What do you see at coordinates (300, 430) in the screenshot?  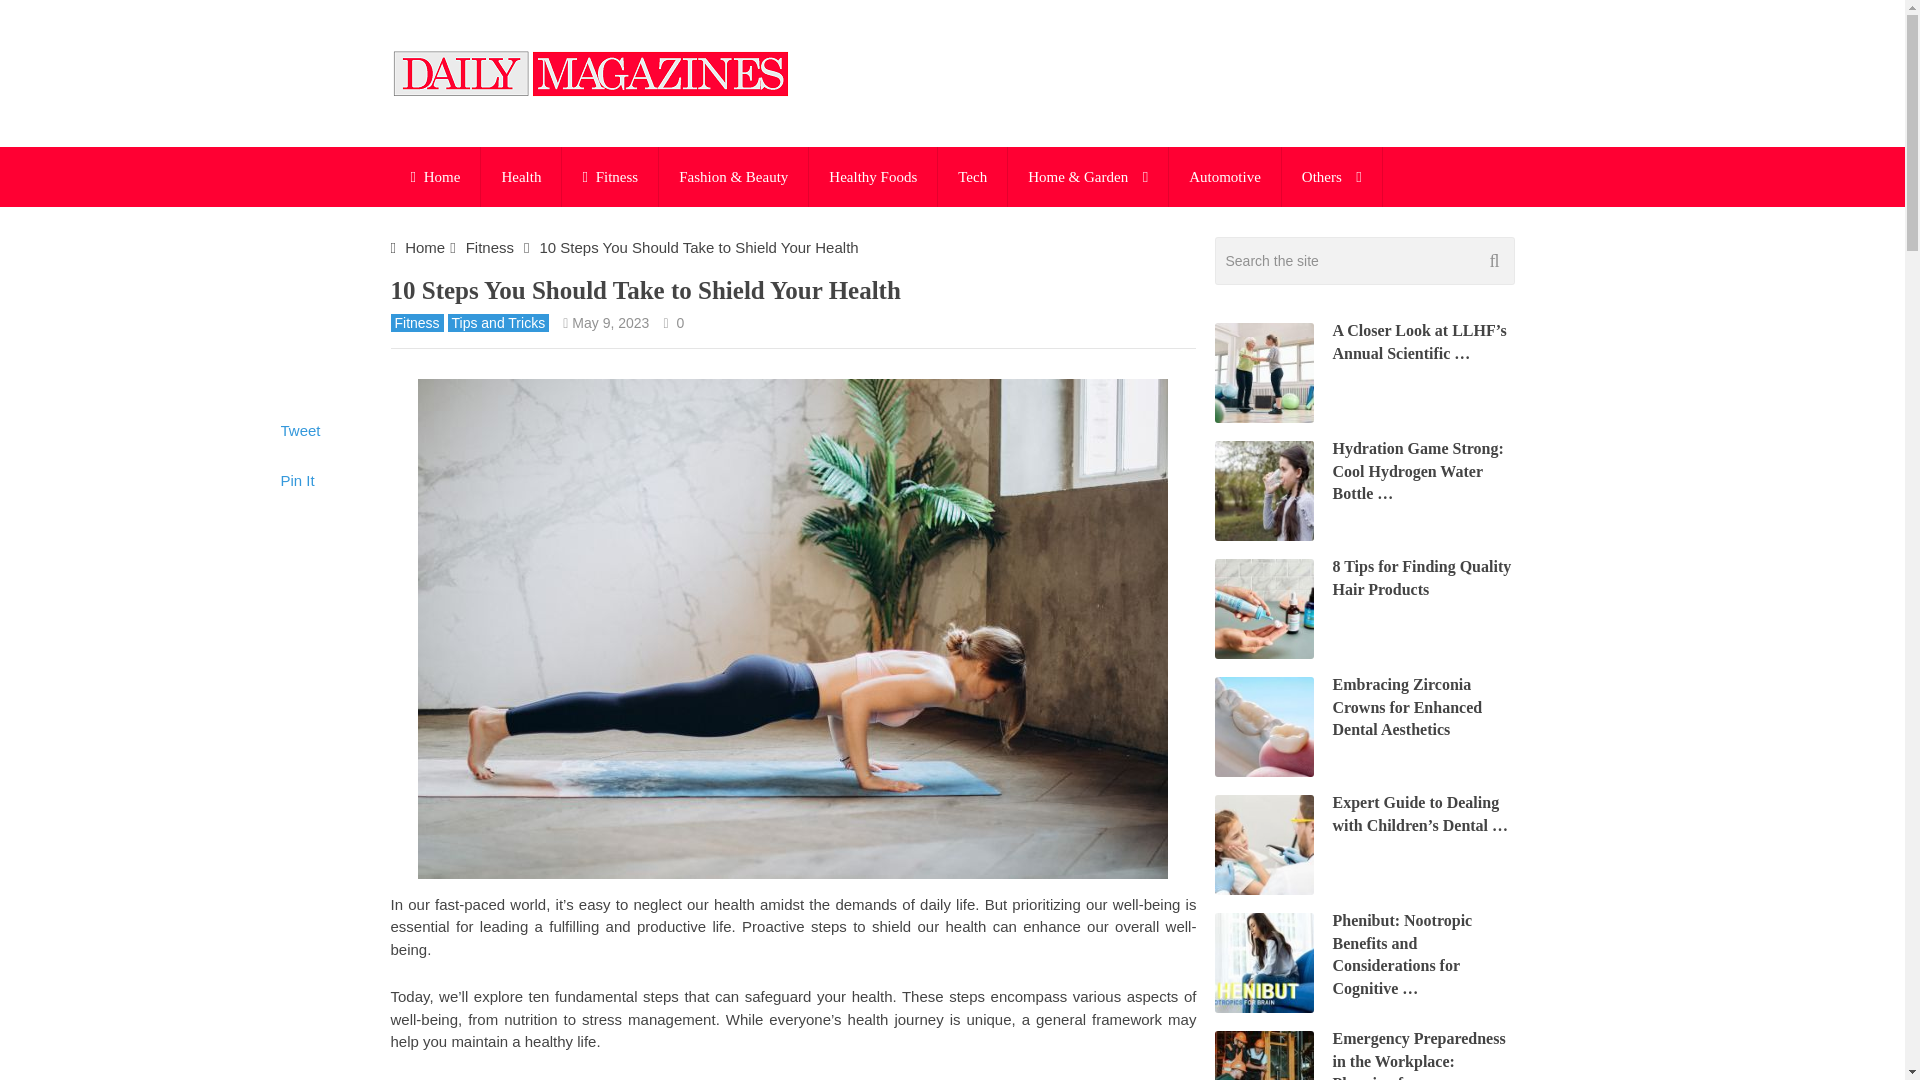 I see `Tweet` at bounding box center [300, 430].